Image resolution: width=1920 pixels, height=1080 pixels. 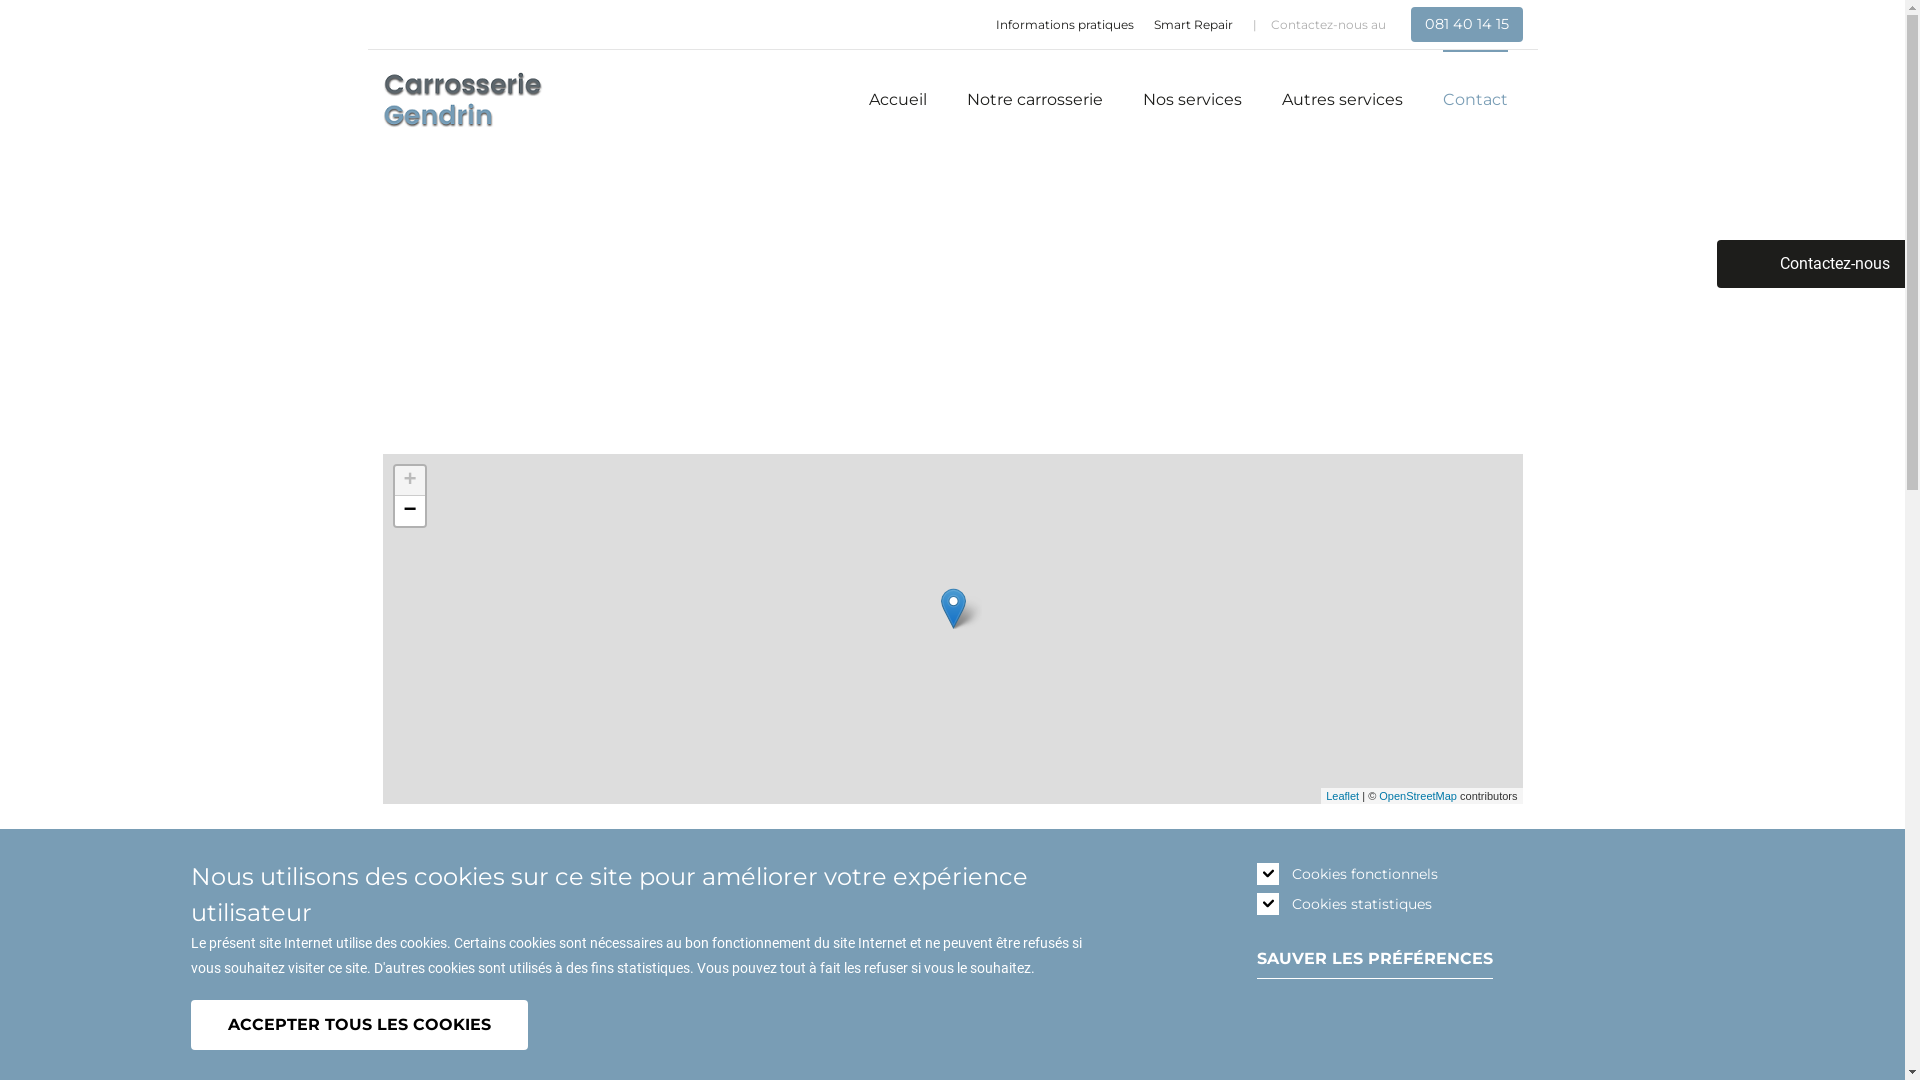 I want to click on RETIRER LE CONSENTEMENT, so click(x=565, y=1015).